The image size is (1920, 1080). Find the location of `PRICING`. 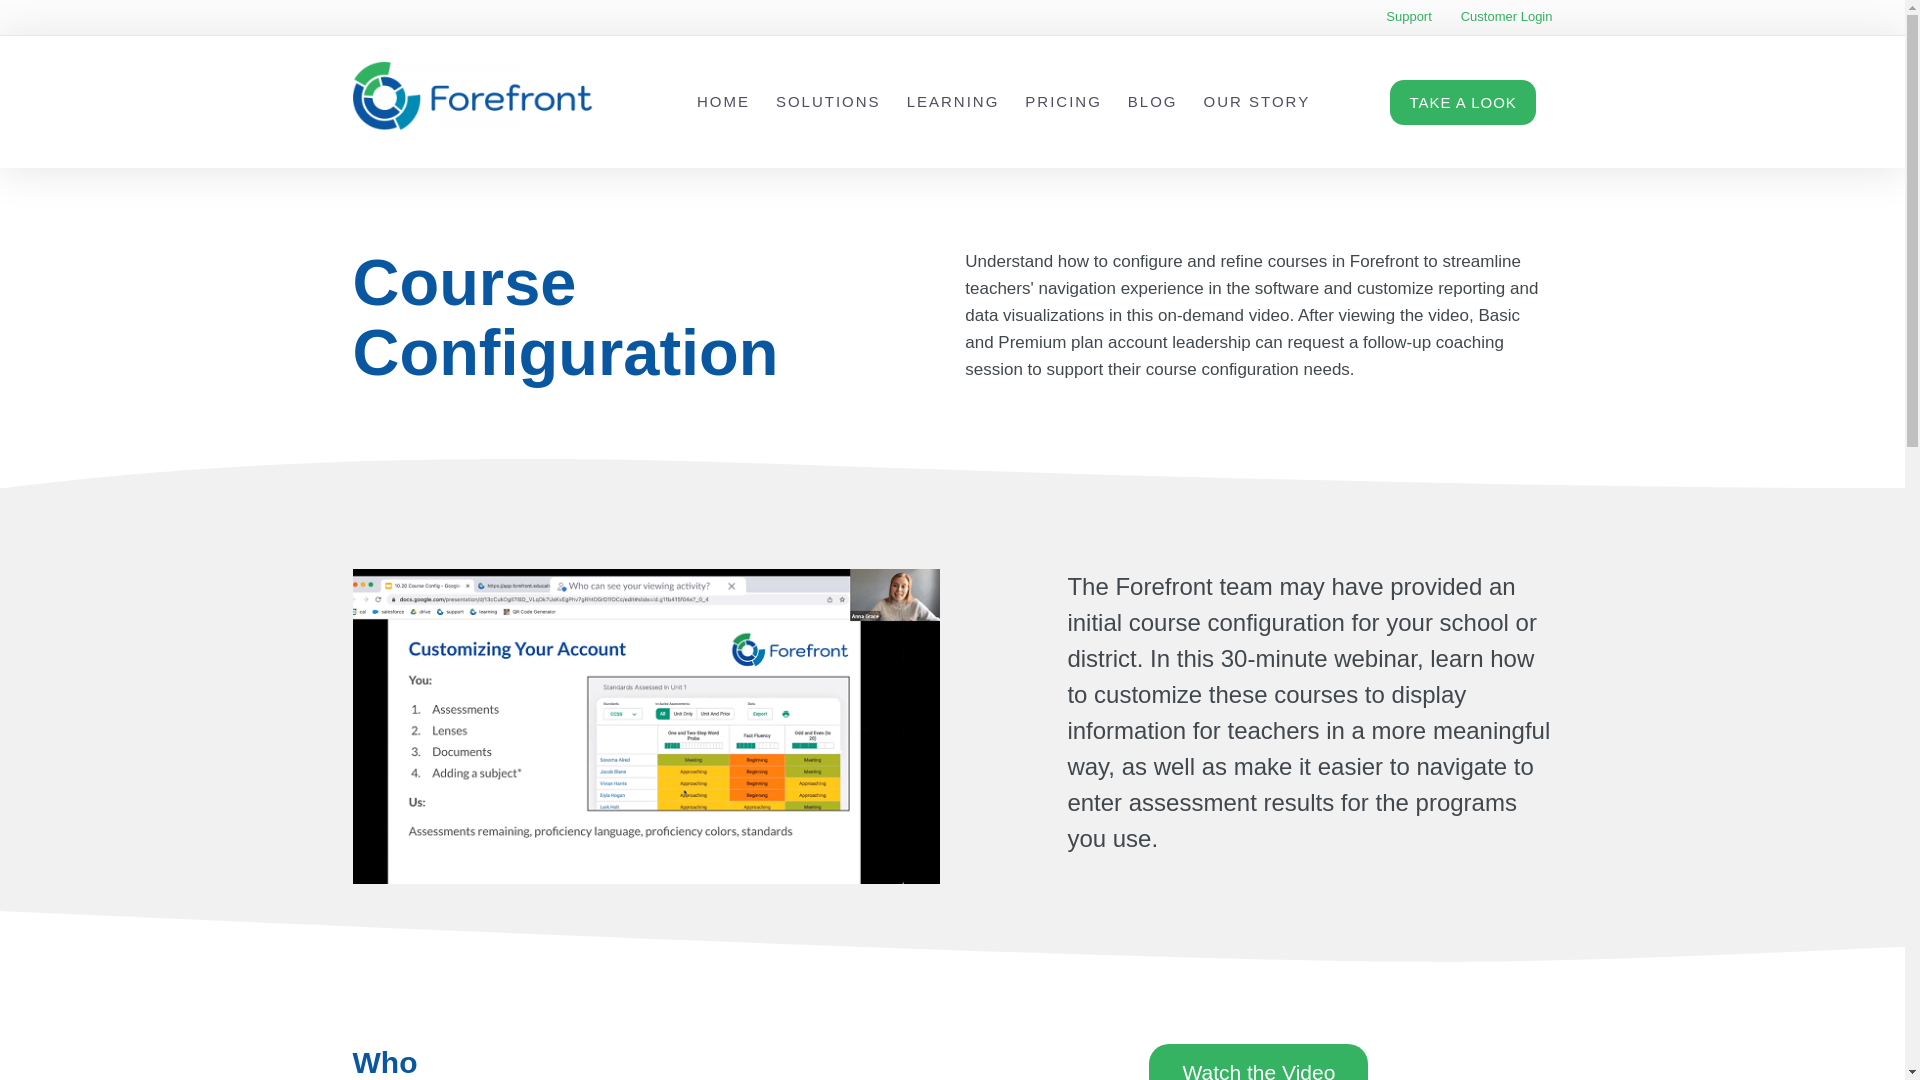

PRICING is located at coordinates (1064, 102).